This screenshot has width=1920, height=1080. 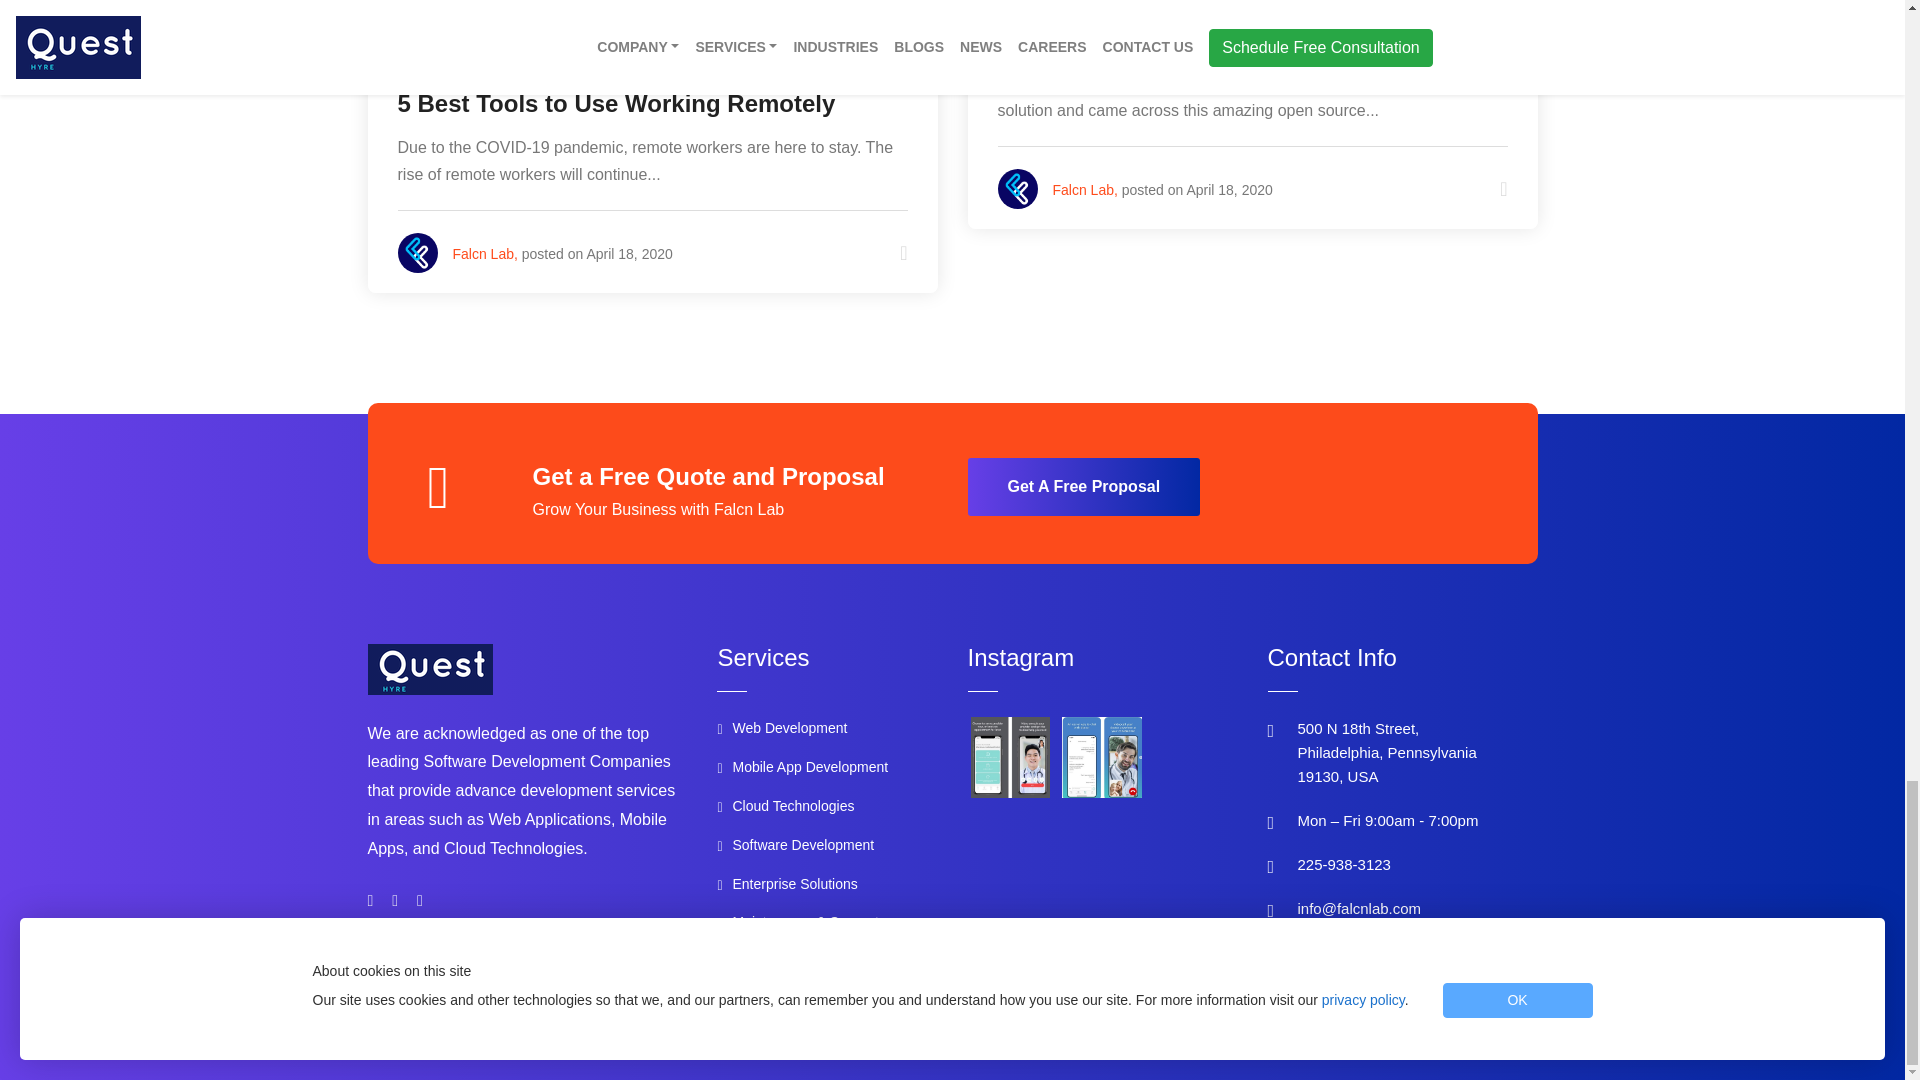 I want to click on Image Title Here, so click(x=1102, y=758).